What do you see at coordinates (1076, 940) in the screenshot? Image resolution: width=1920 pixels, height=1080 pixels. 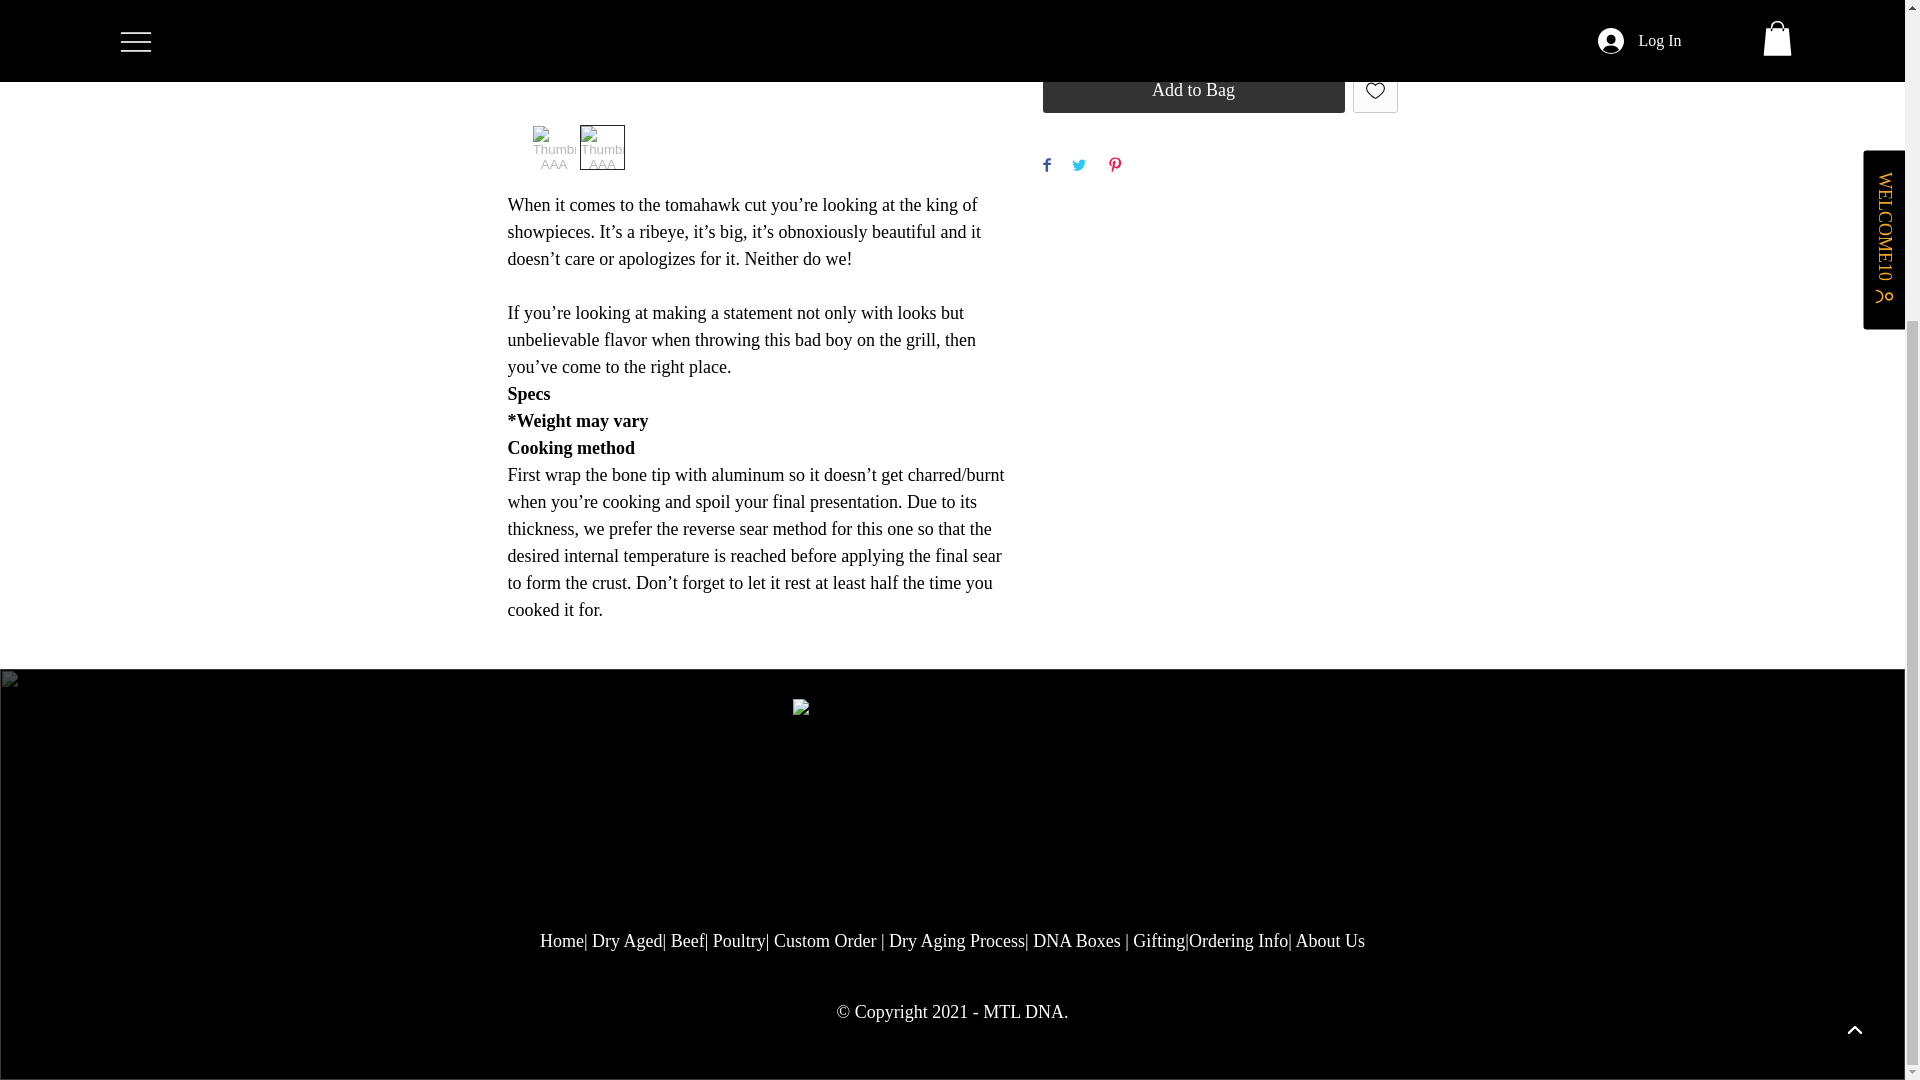 I see `DNA Boxes` at bounding box center [1076, 940].